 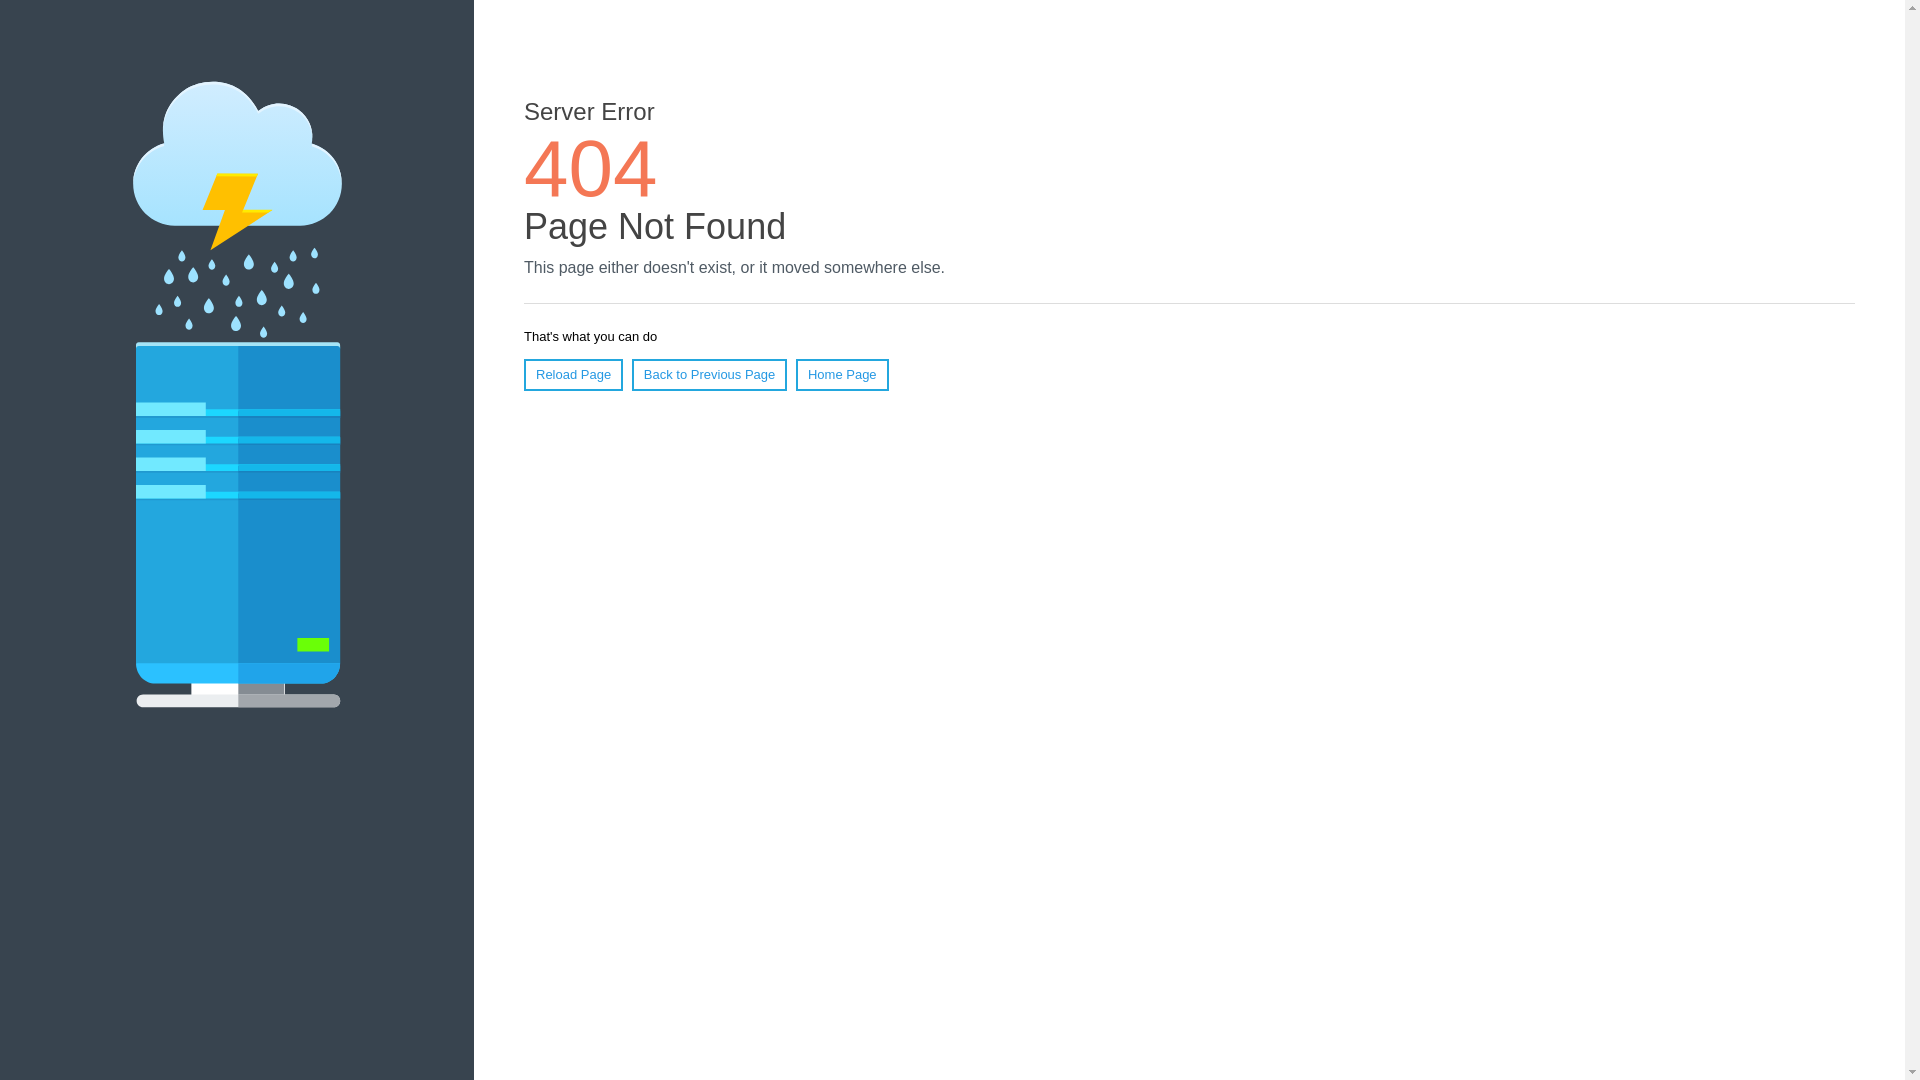 What do you see at coordinates (710, 375) in the screenshot?
I see `Back to Previous Page` at bounding box center [710, 375].